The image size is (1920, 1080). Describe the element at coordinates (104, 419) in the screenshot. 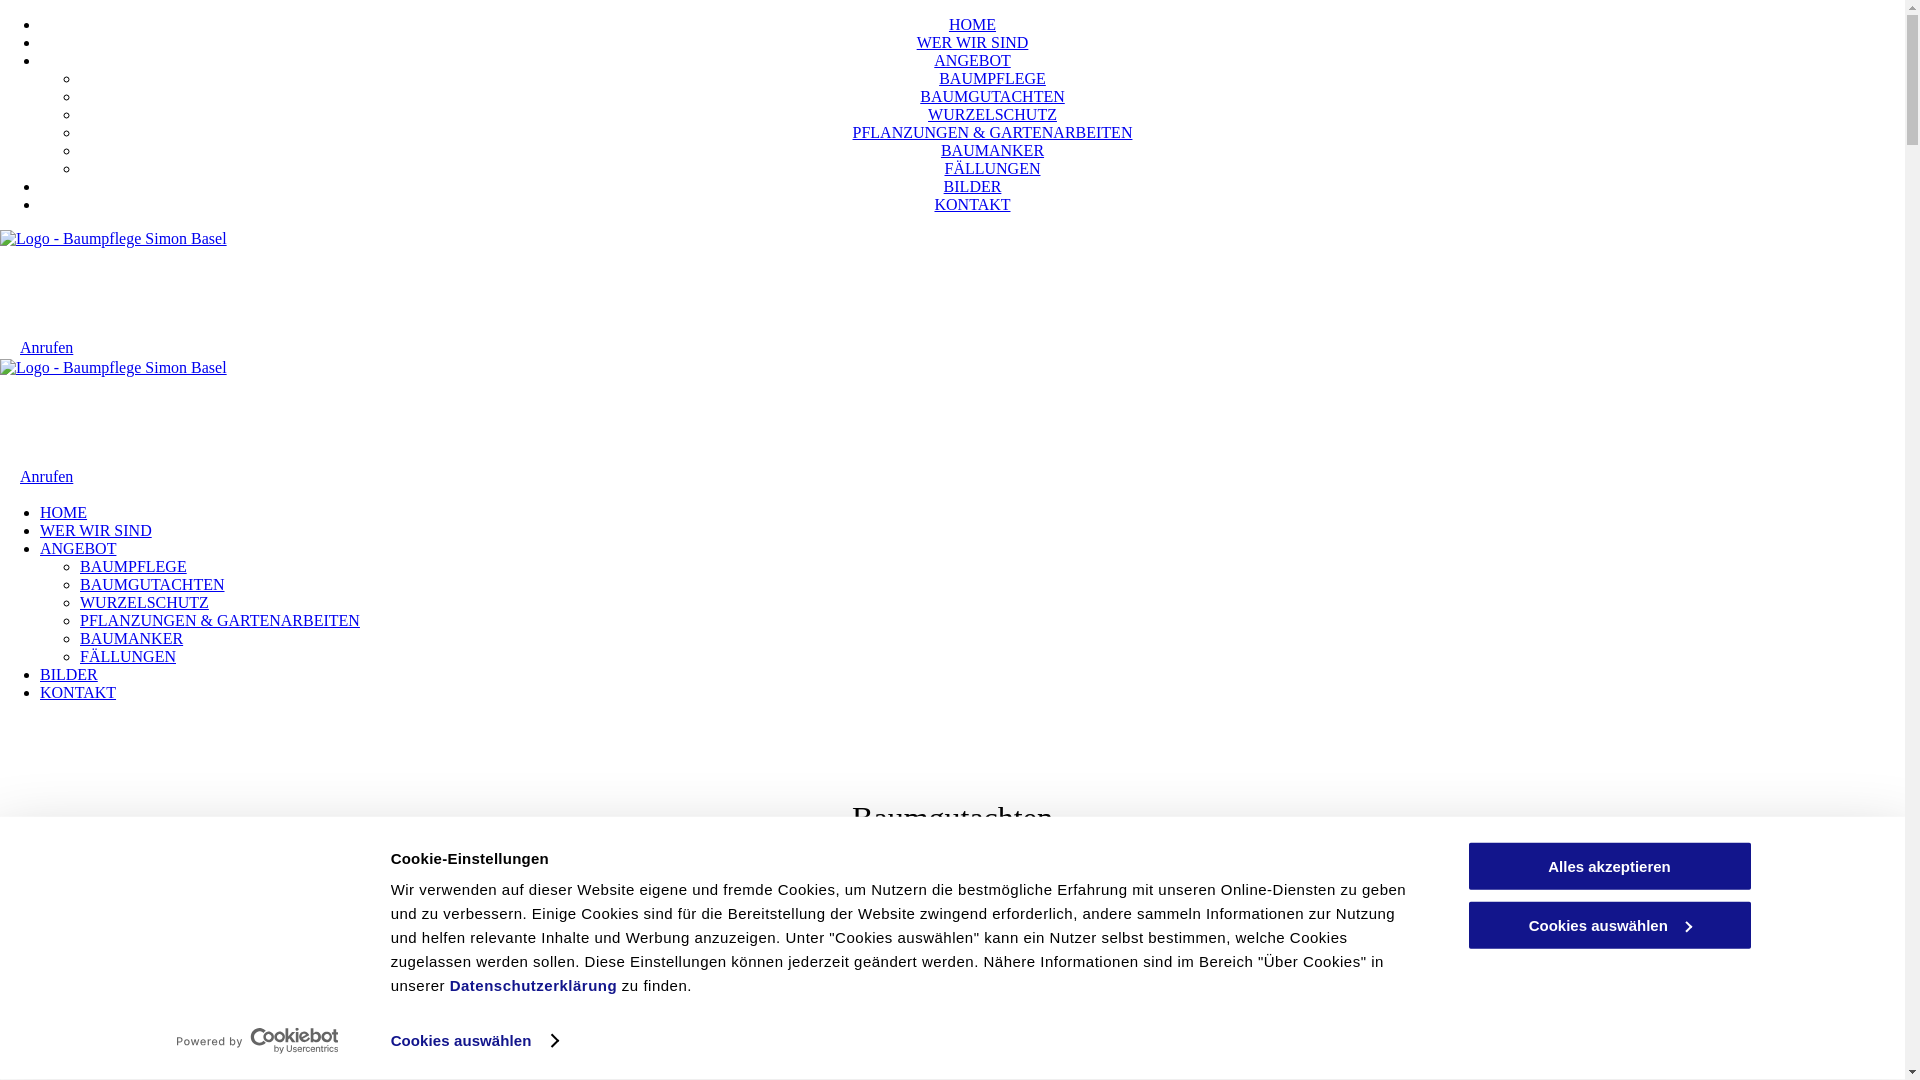

I see `Baumpflege Simon` at that location.